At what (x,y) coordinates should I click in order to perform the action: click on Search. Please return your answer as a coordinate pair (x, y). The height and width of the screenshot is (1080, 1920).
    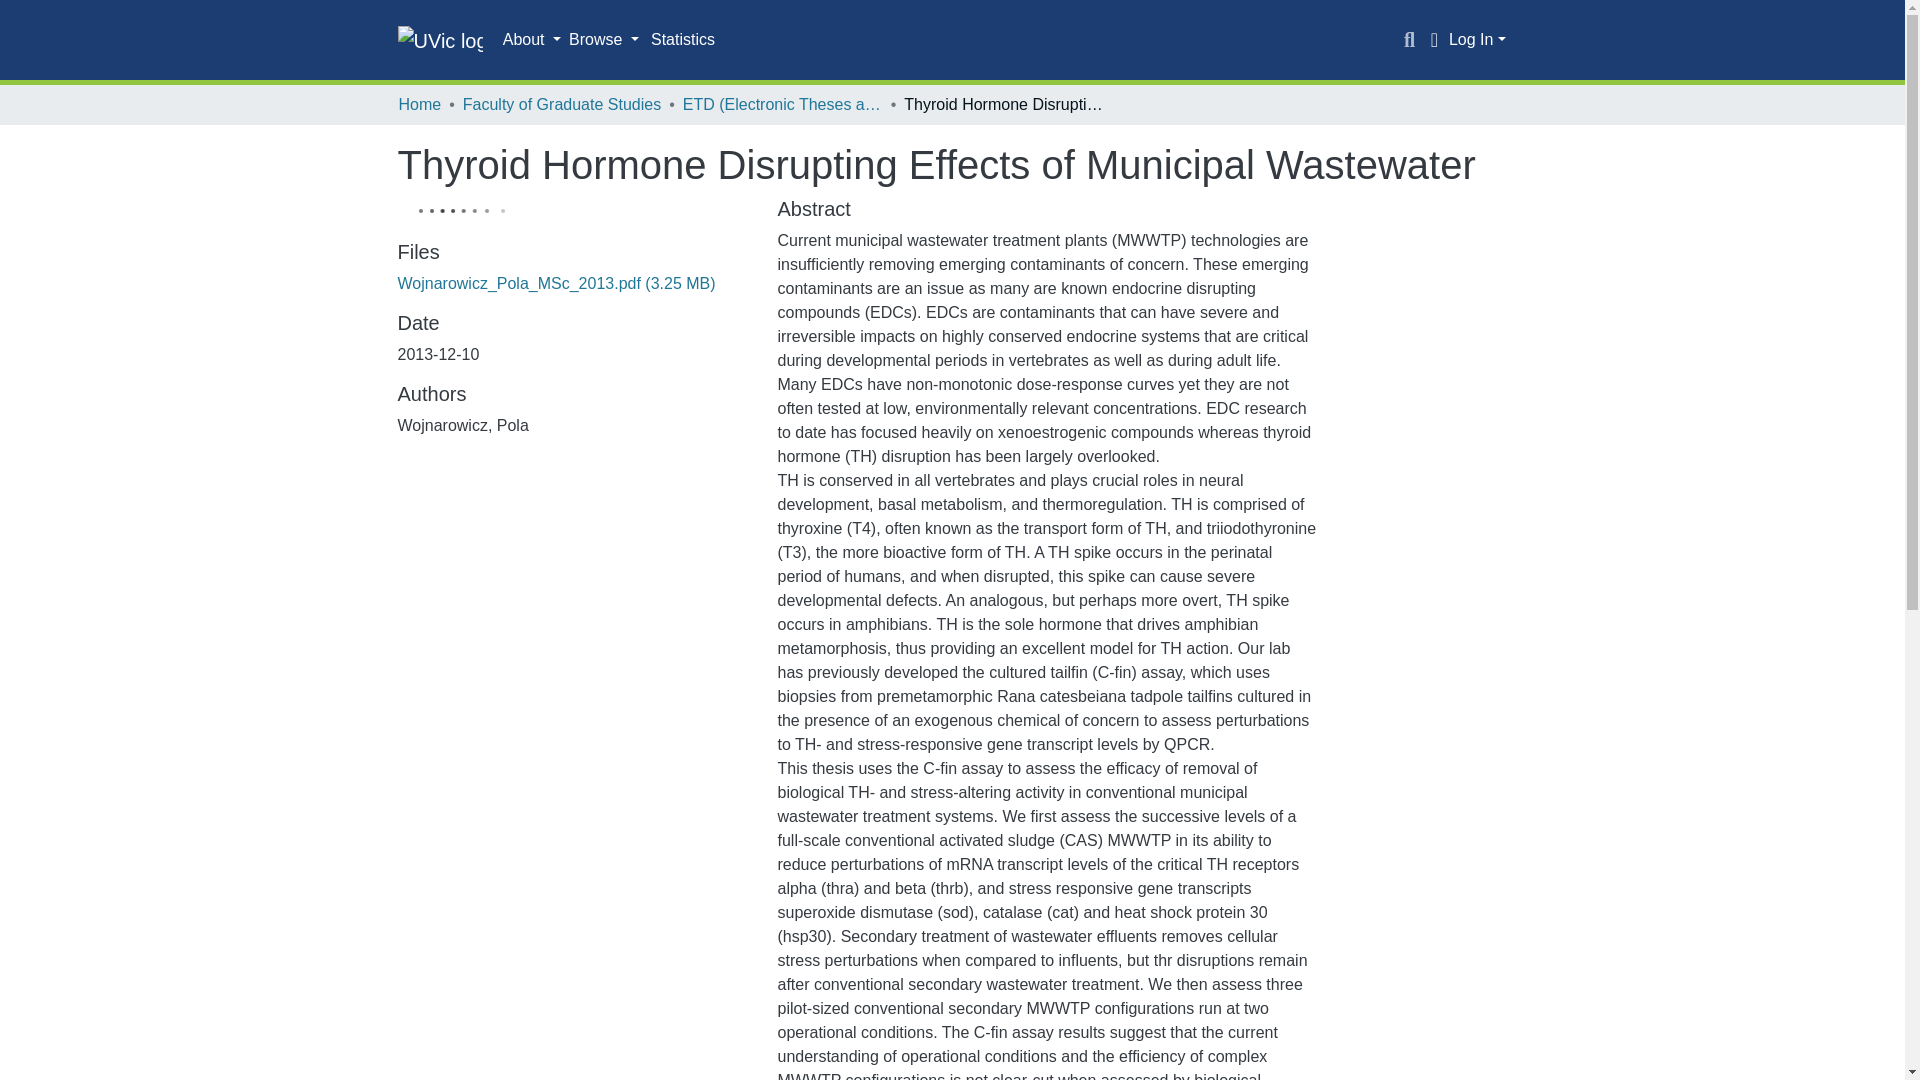
    Looking at the image, I should click on (1410, 40).